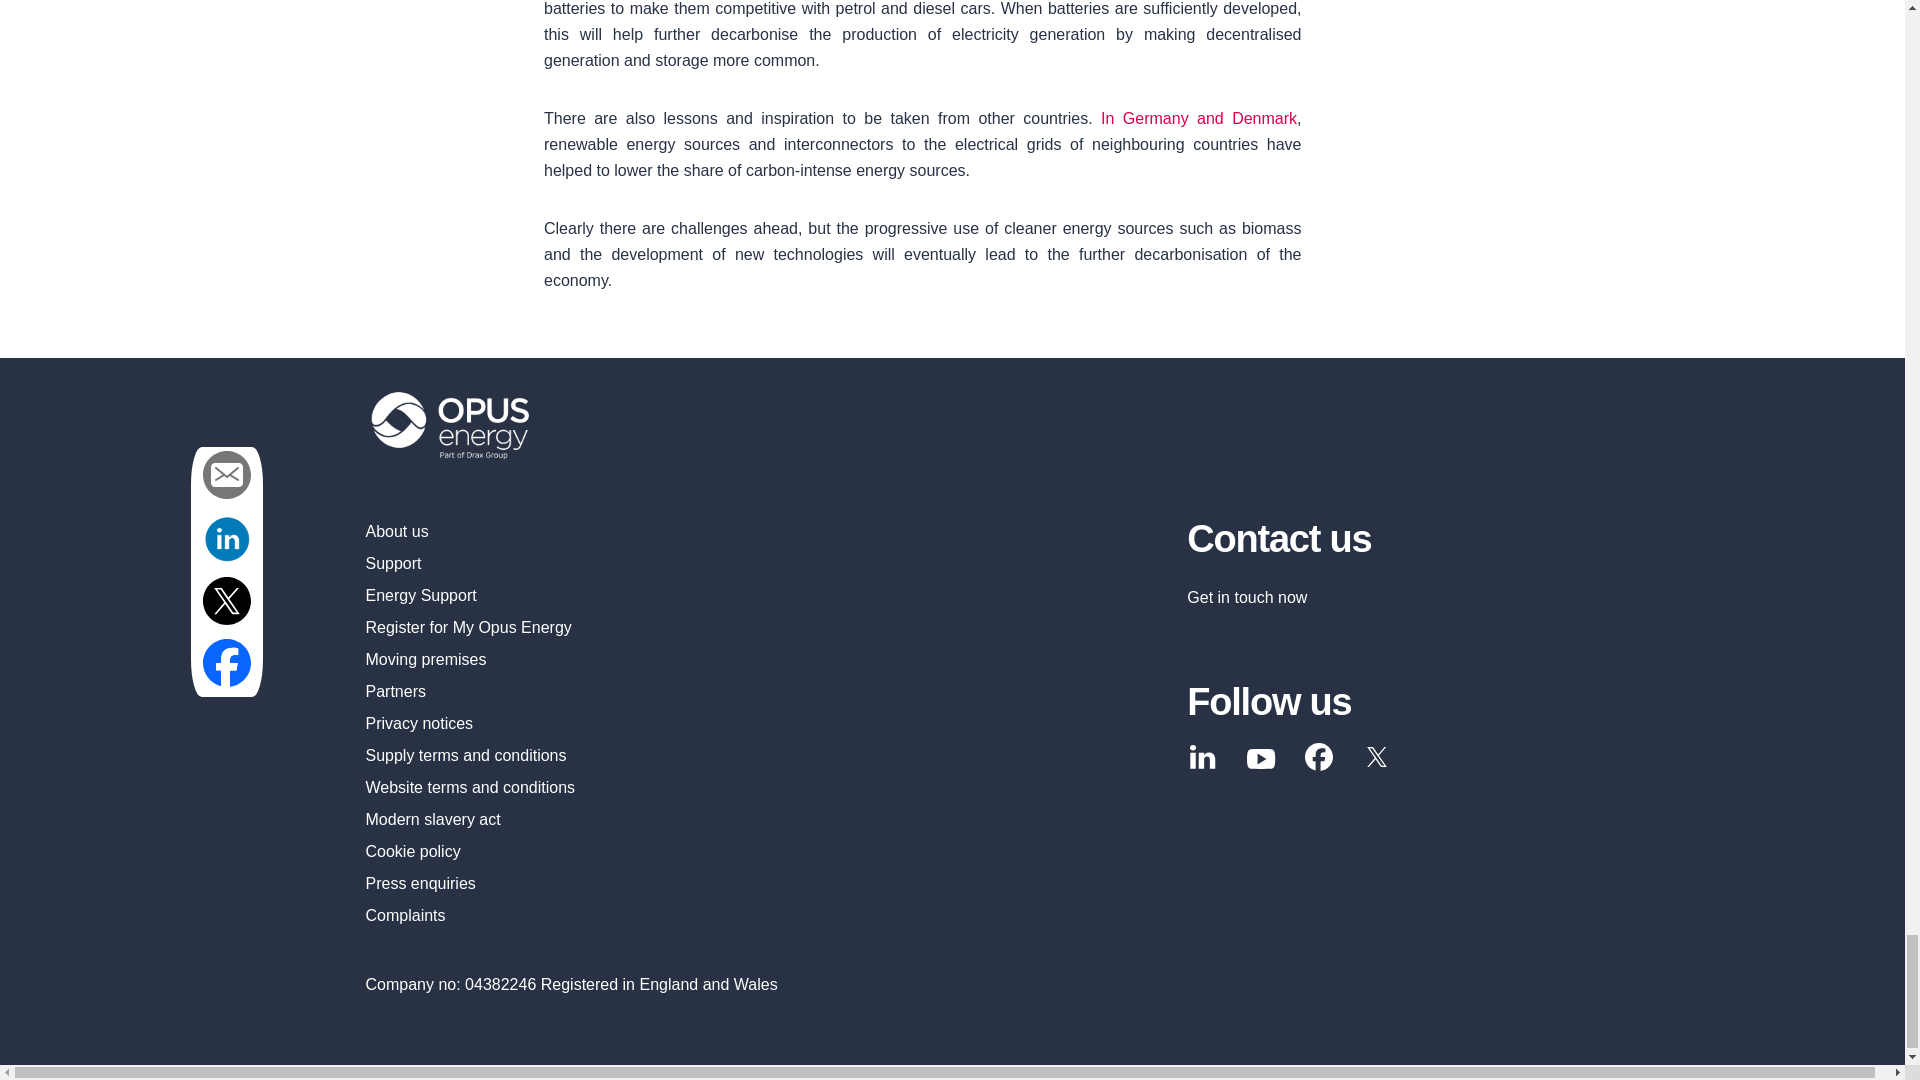  What do you see at coordinates (1202, 756) in the screenshot?
I see `LinkedIn` at bounding box center [1202, 756].